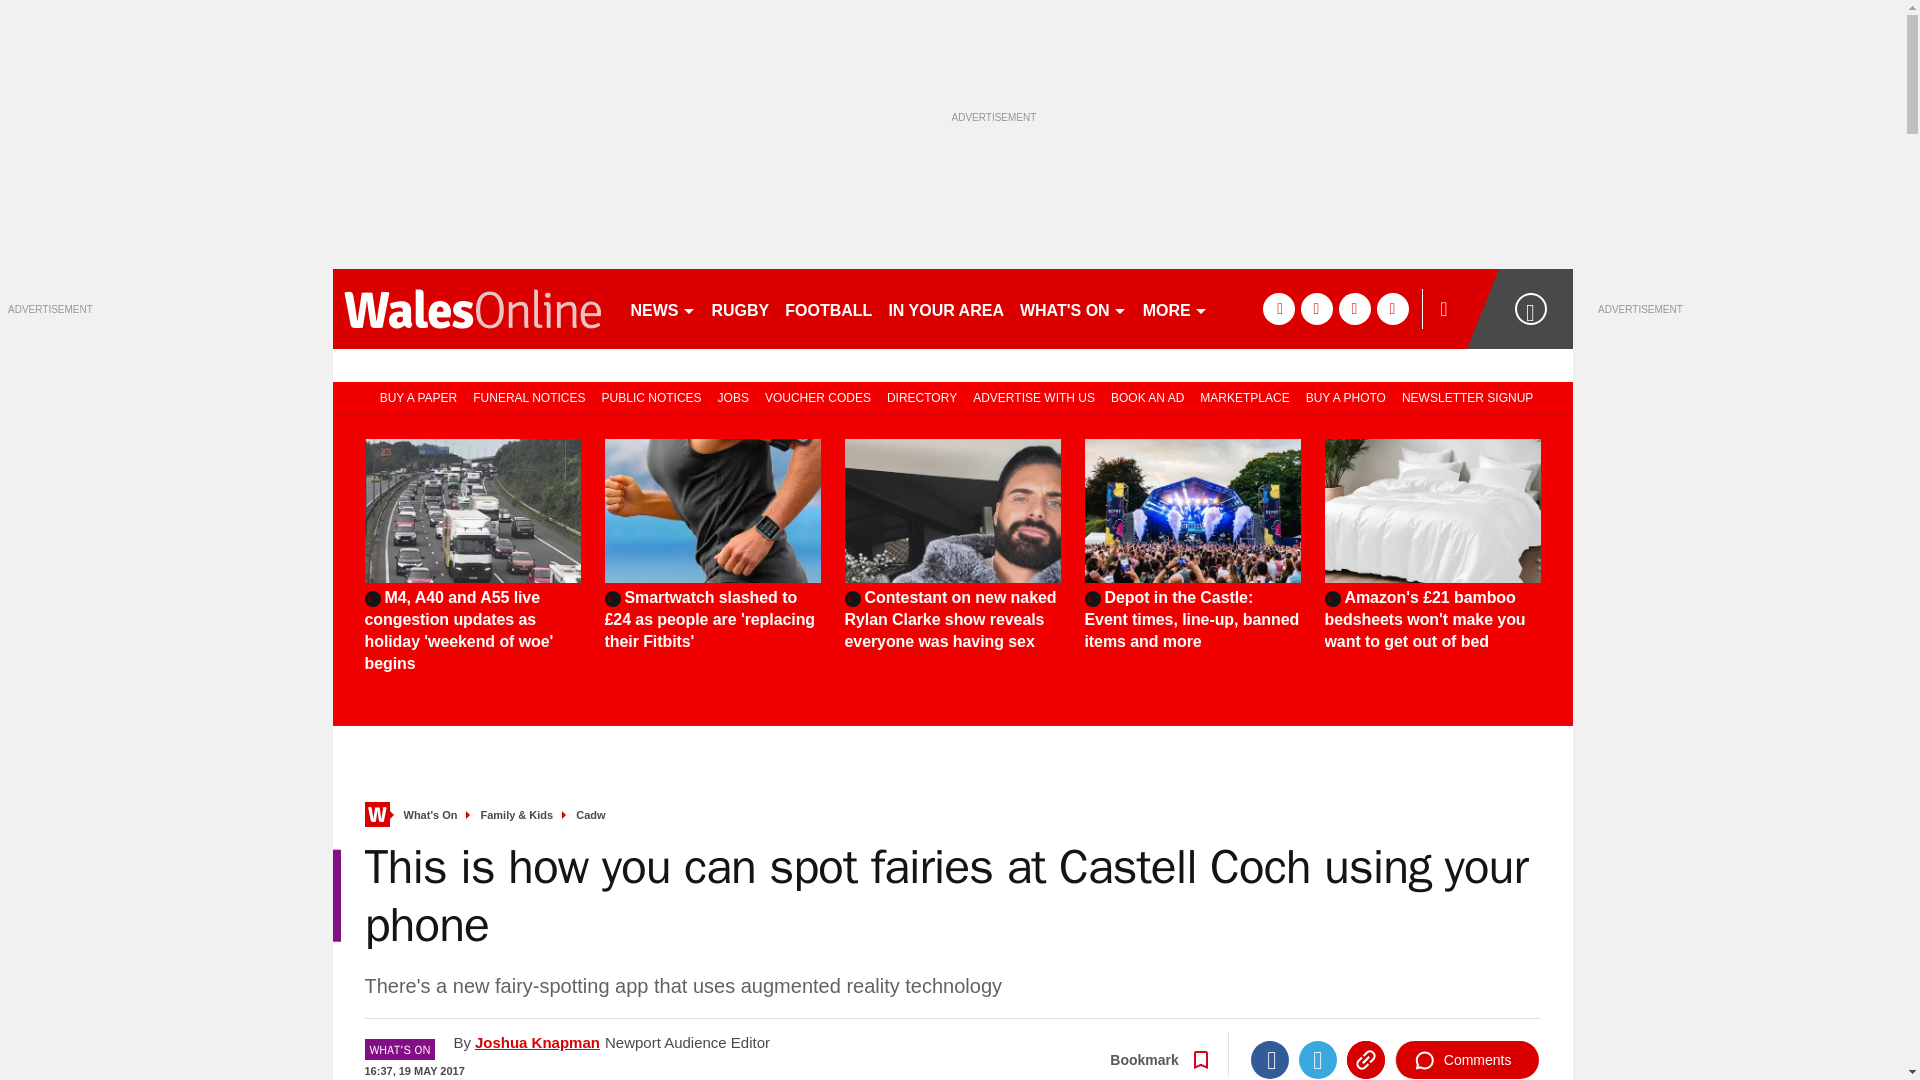 This screenshot has height=1080, width=1920. Describe the element at coordinates (1072, 308) in the screenshot. I see `WHAT'S ON` at that location.